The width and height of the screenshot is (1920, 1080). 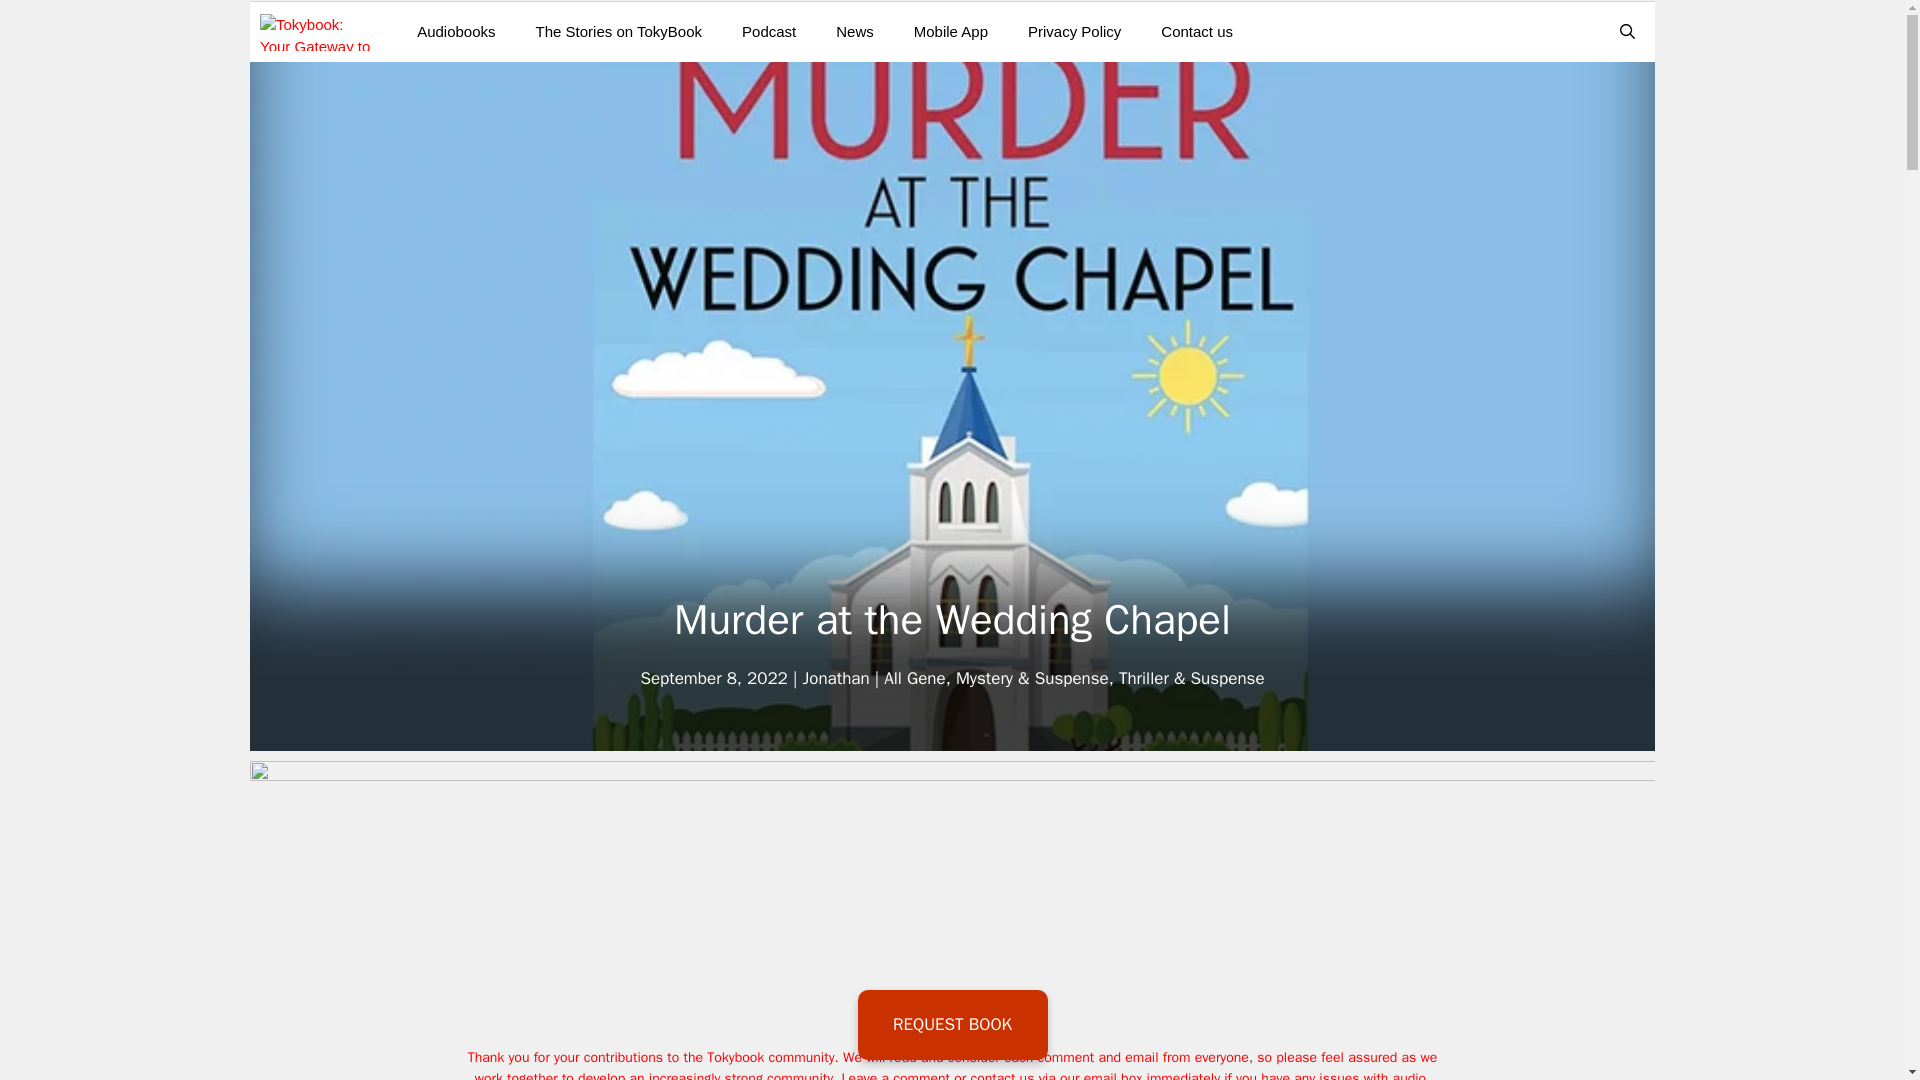 What do you see at coordinates (951, 32) in the screenshot?
I see `Mobile App` at bounding box center [951, 32].